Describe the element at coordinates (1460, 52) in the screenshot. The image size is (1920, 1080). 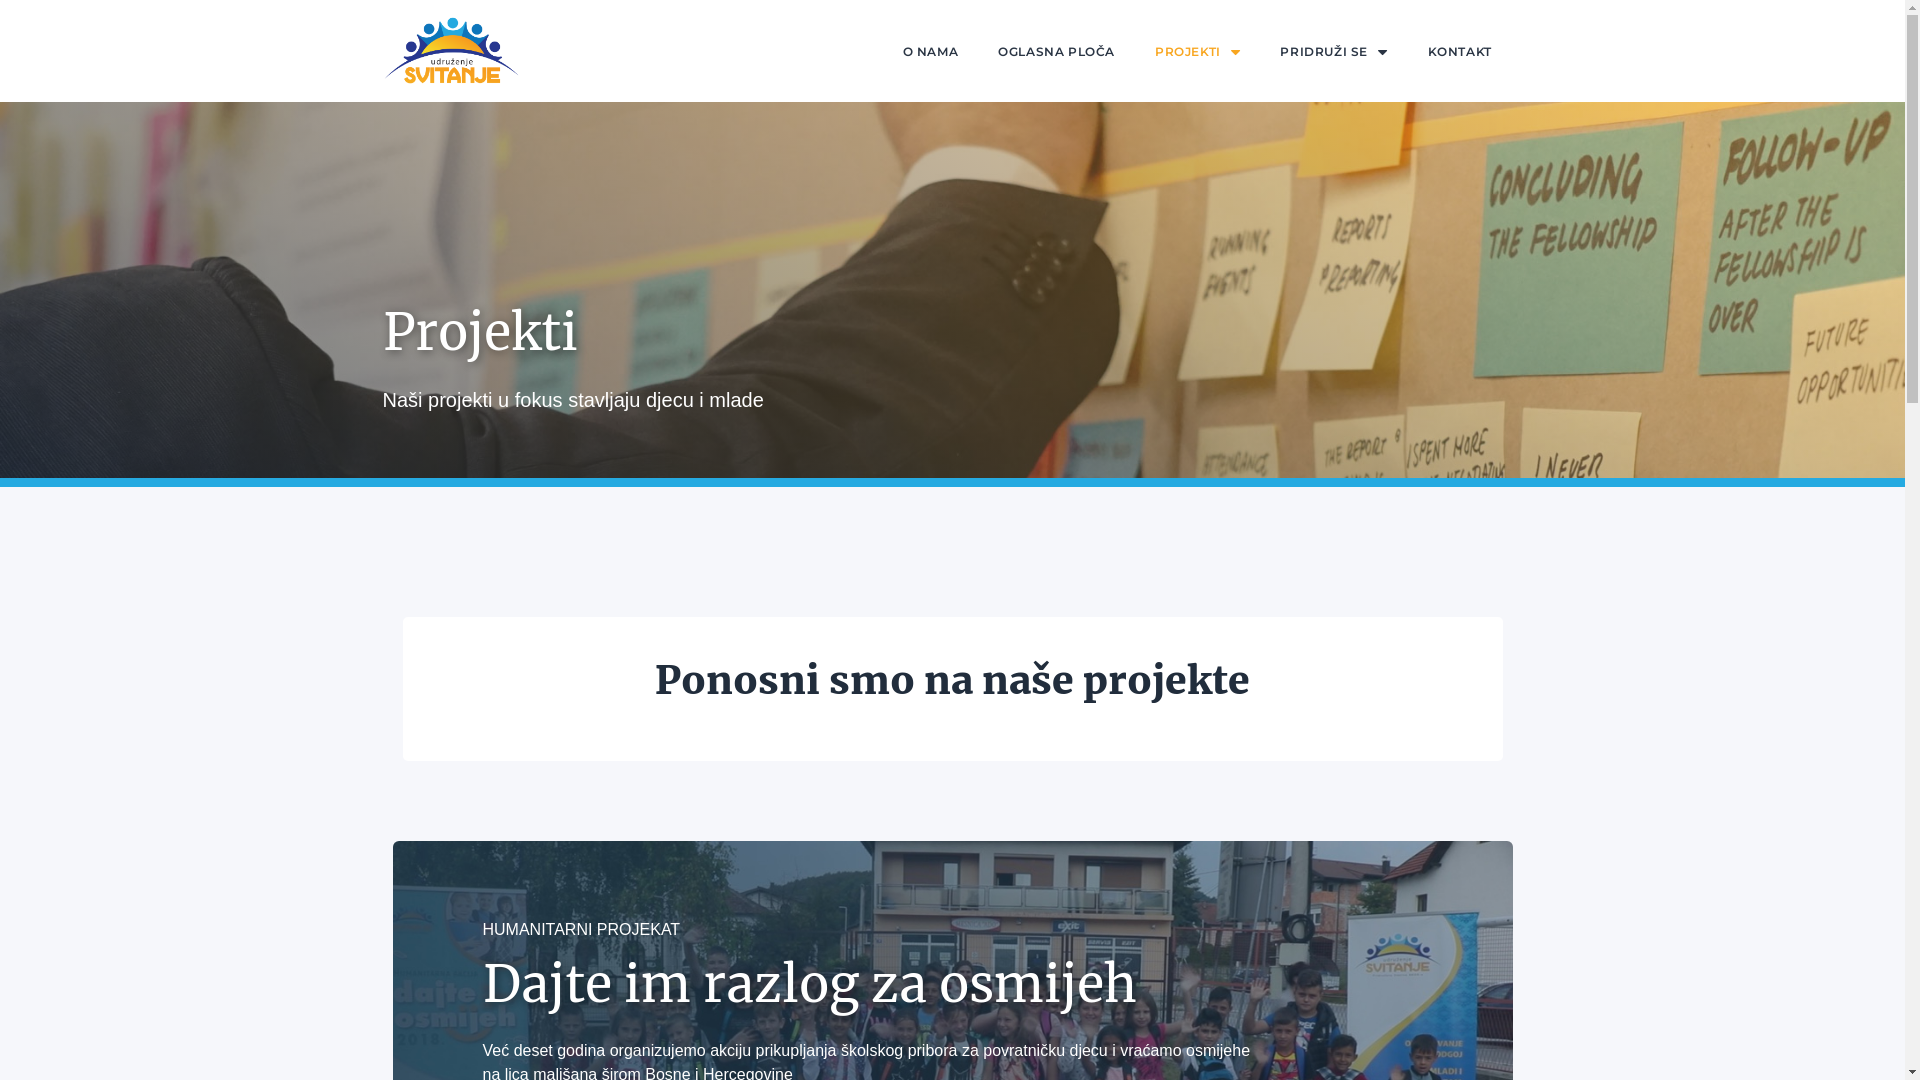
I see `KONTAKT` at that location.